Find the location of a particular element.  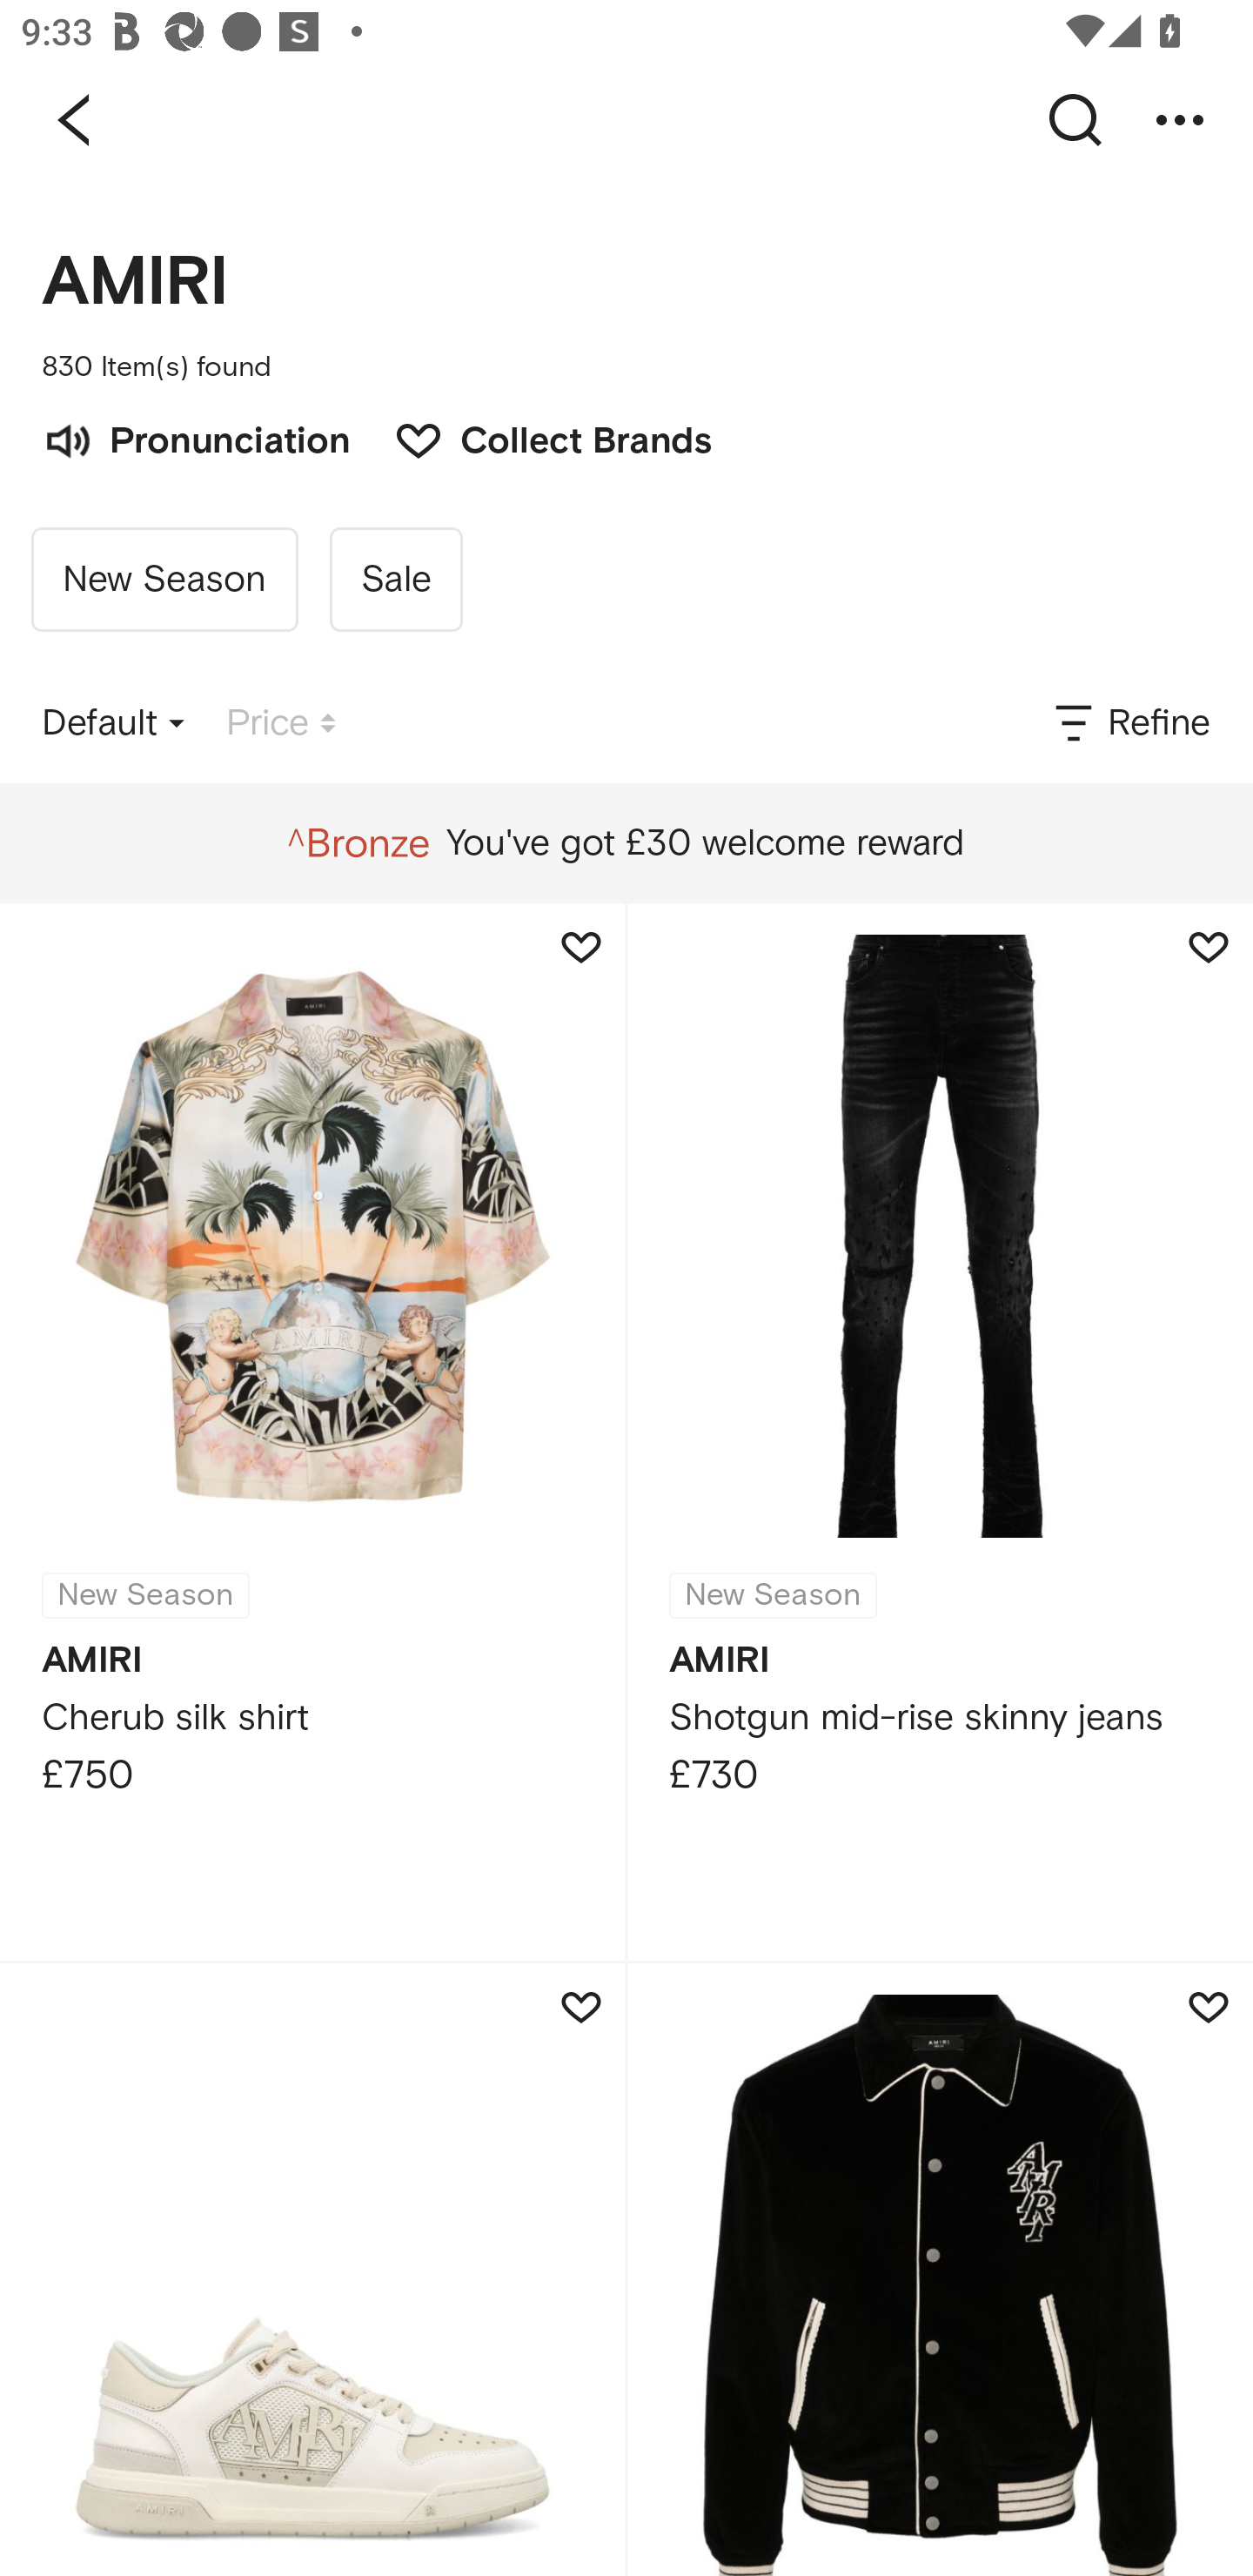

Pronunciation is located at coordinates (196, 438).